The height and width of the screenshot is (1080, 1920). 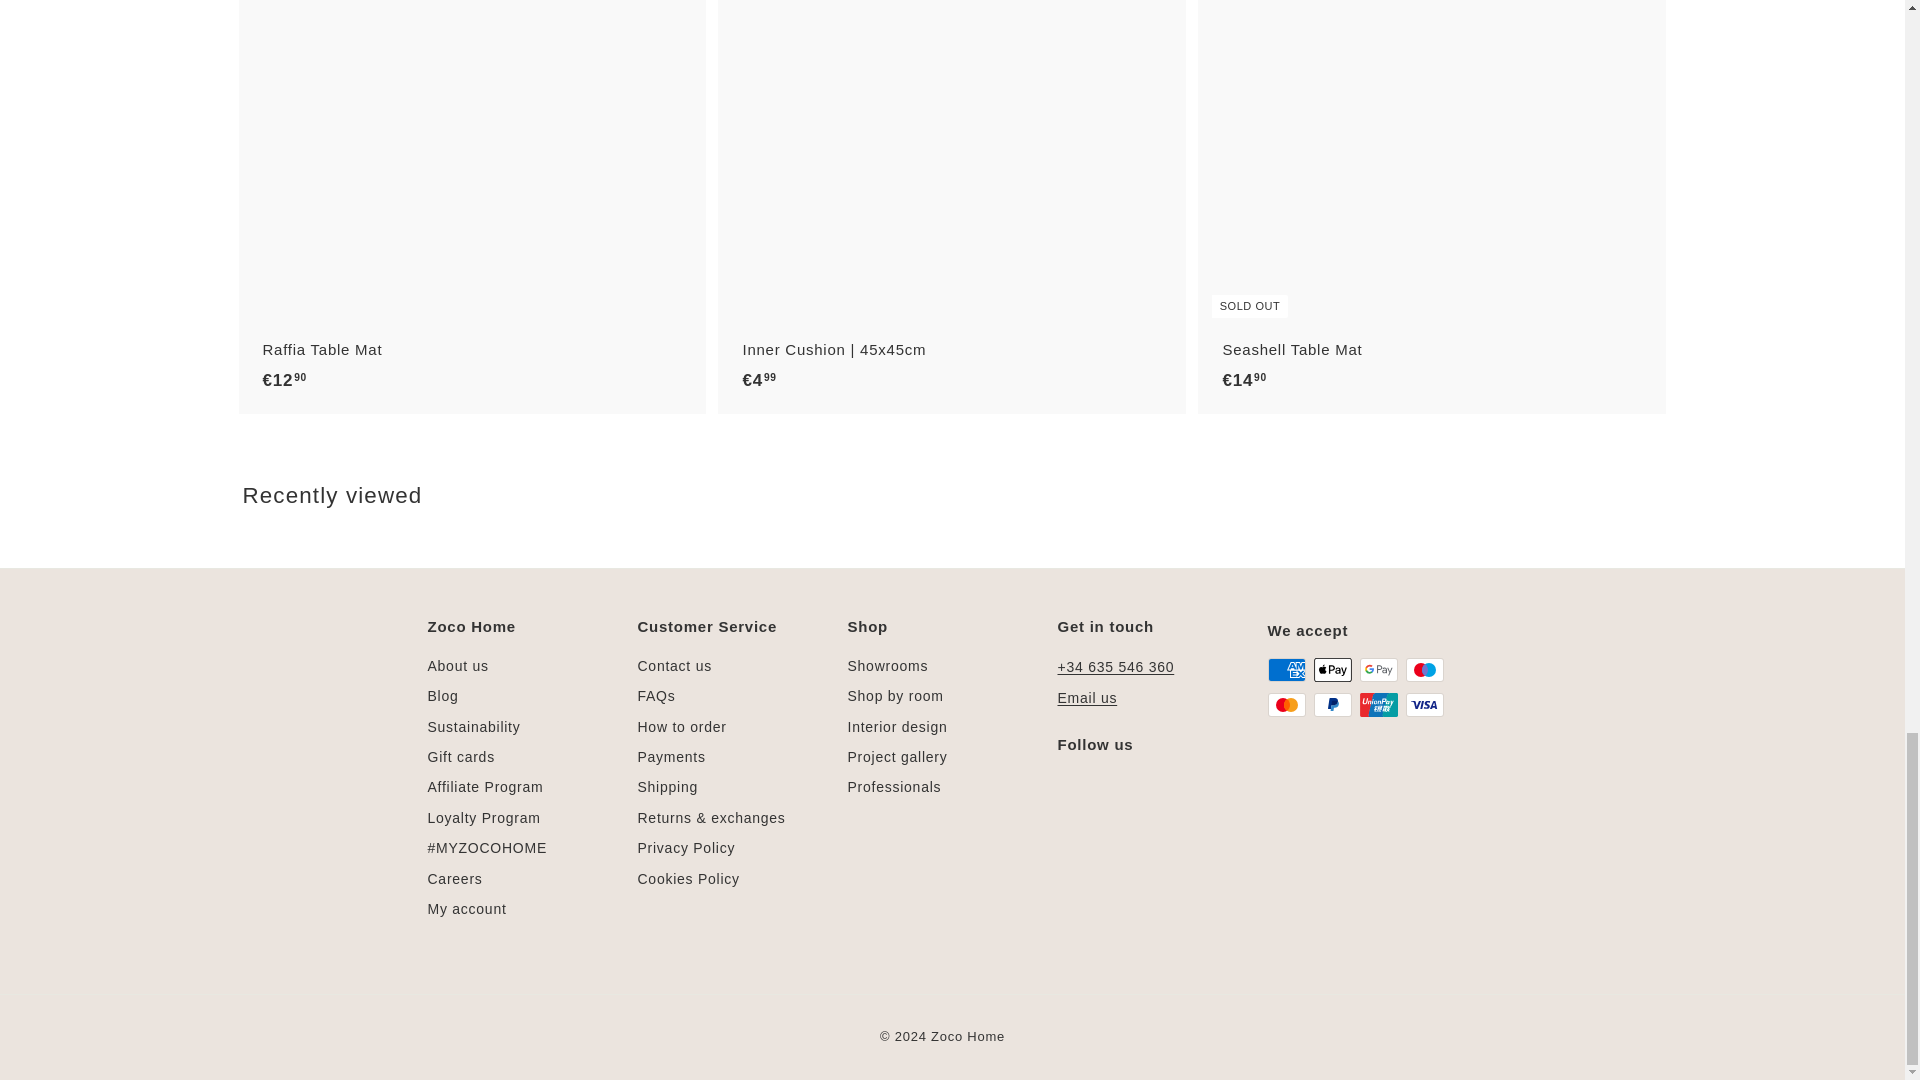 I want to click on Visa, so click(x=1424, y=705).